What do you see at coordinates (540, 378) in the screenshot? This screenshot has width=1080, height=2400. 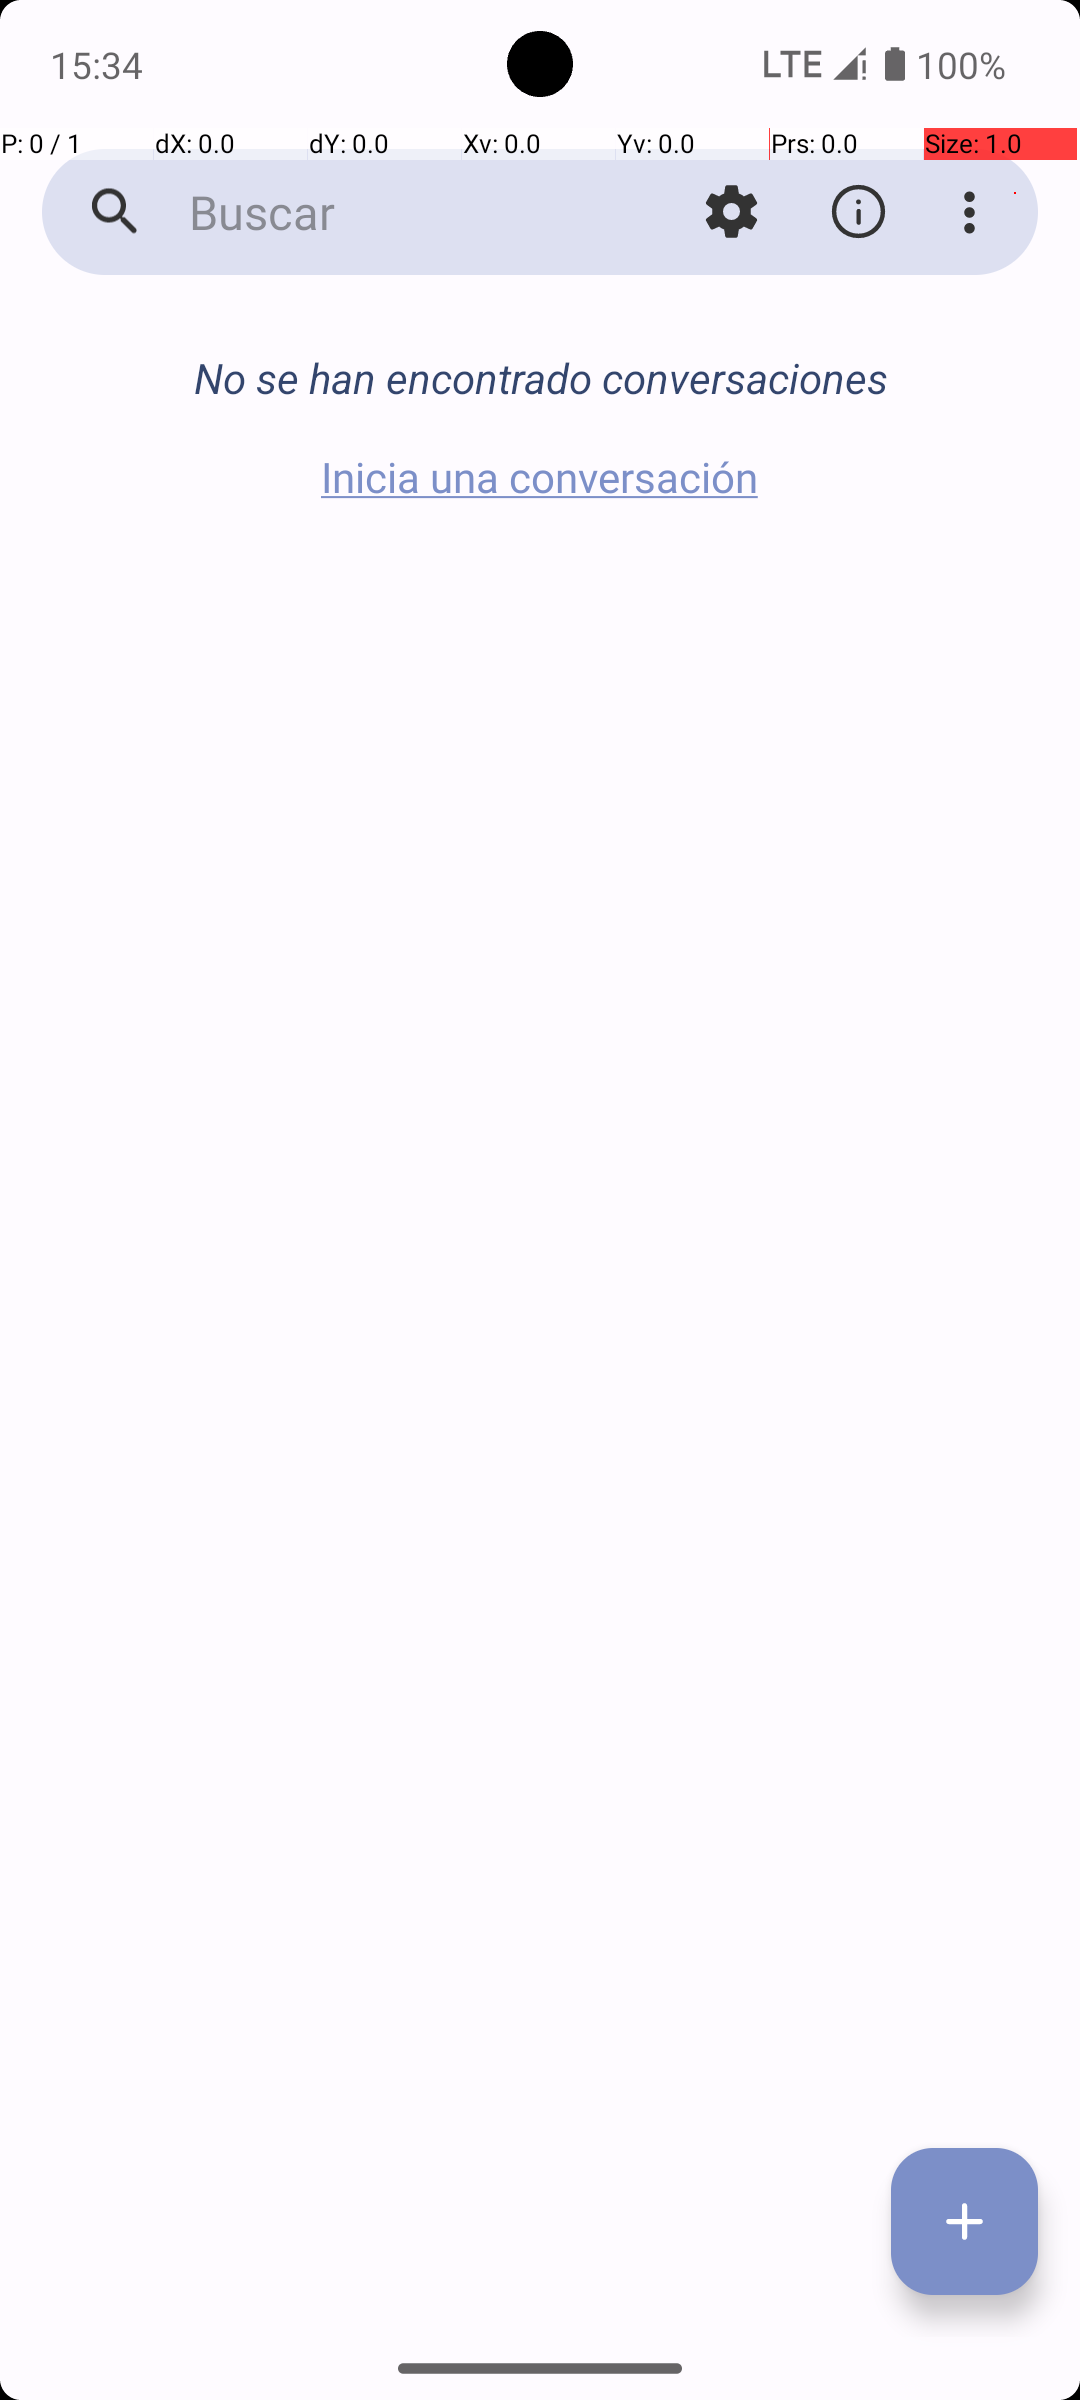 I see `No se han encontrado conversaciones` at bounding box center [540, 378].